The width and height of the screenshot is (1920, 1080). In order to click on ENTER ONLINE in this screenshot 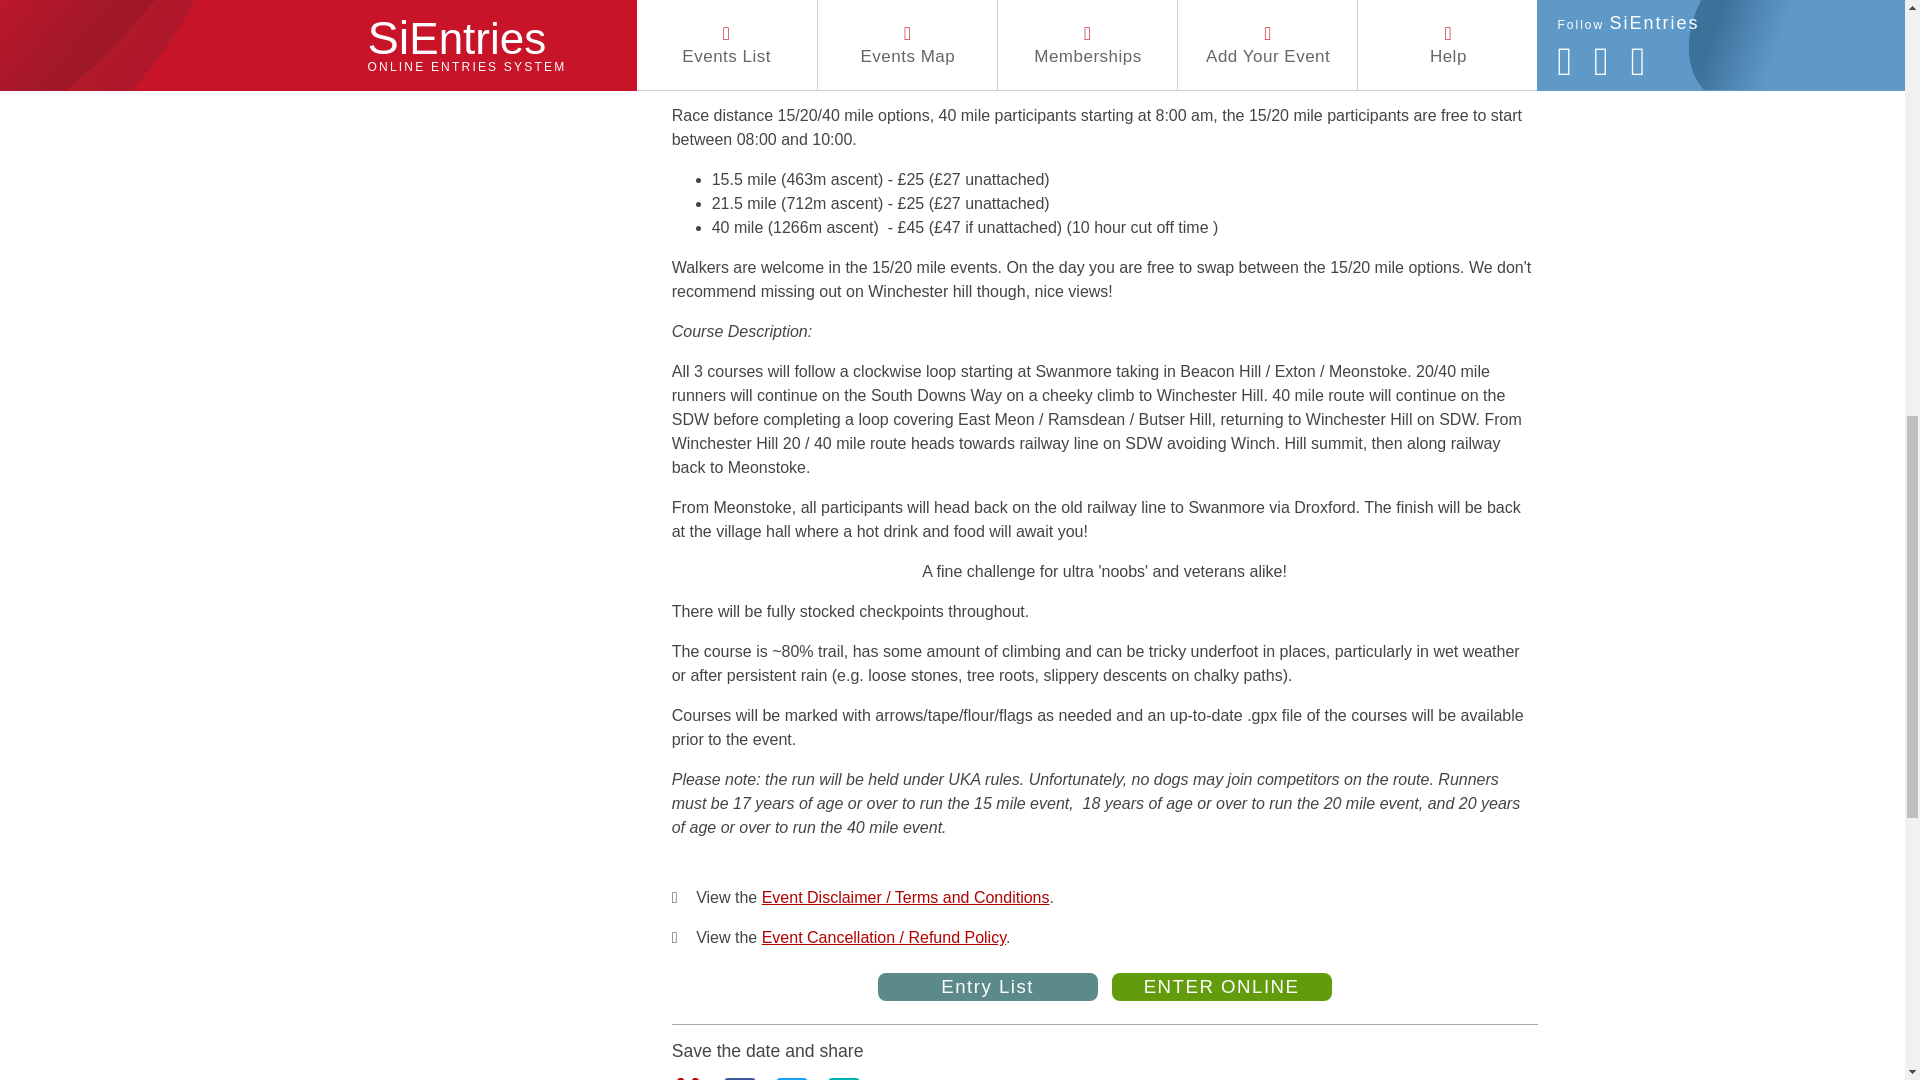, I will do `click(1222, 987)`.